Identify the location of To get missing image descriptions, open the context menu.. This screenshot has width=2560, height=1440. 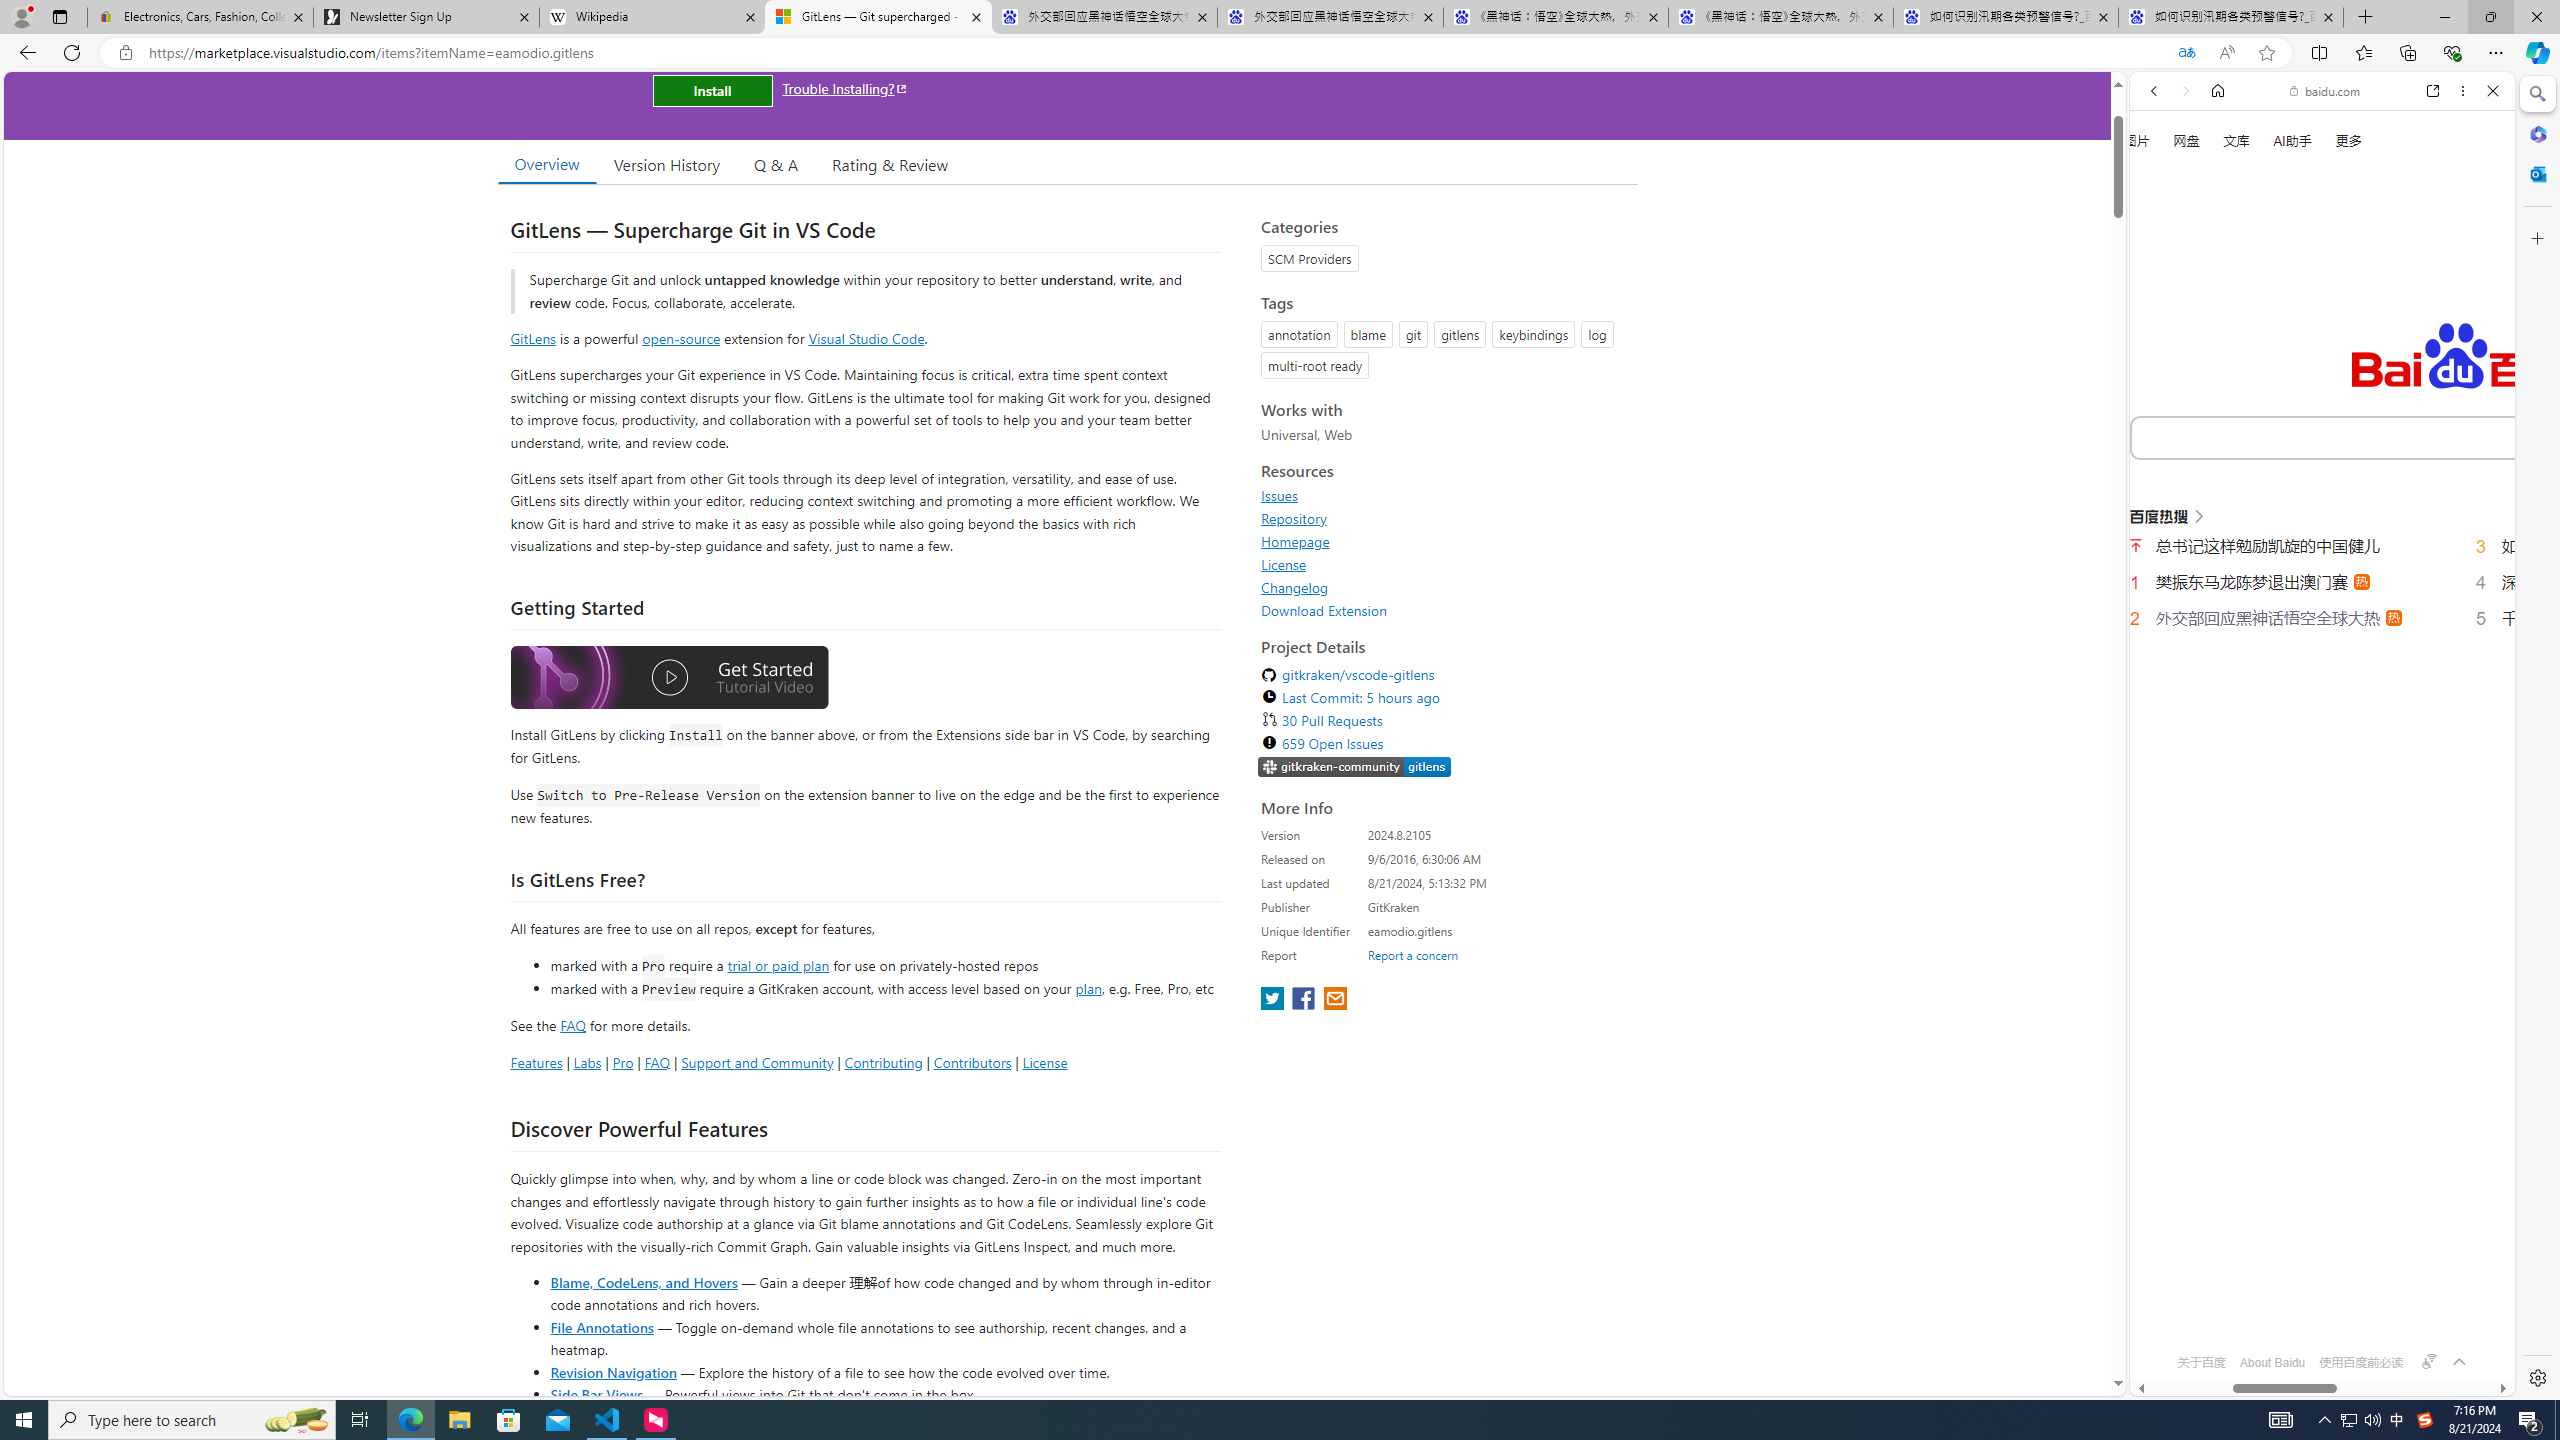
(2162, 228).